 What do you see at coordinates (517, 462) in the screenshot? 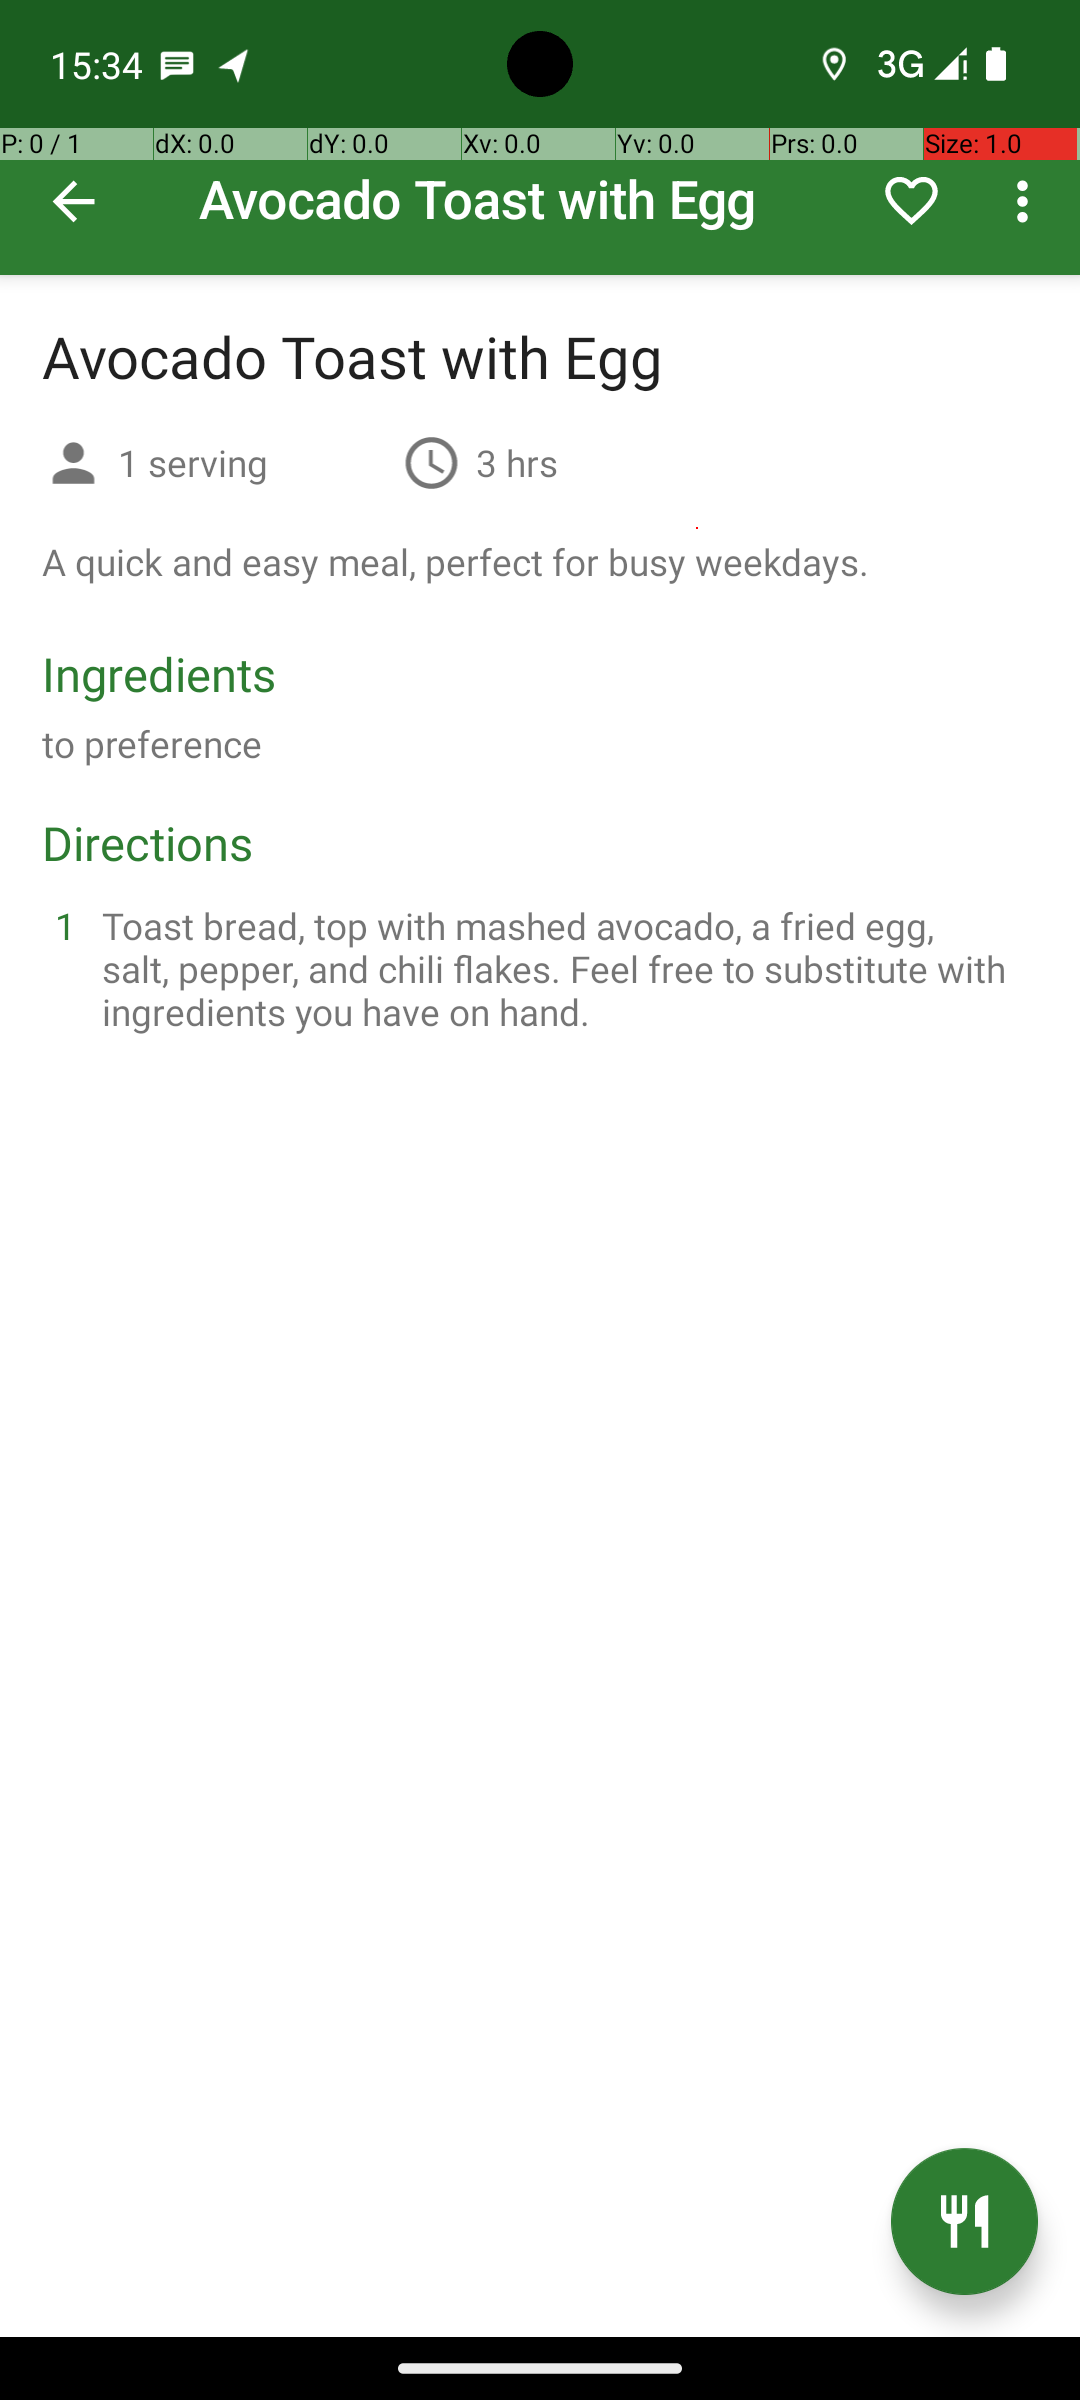
I see `3 hrs` at bounding box center [517, 462].